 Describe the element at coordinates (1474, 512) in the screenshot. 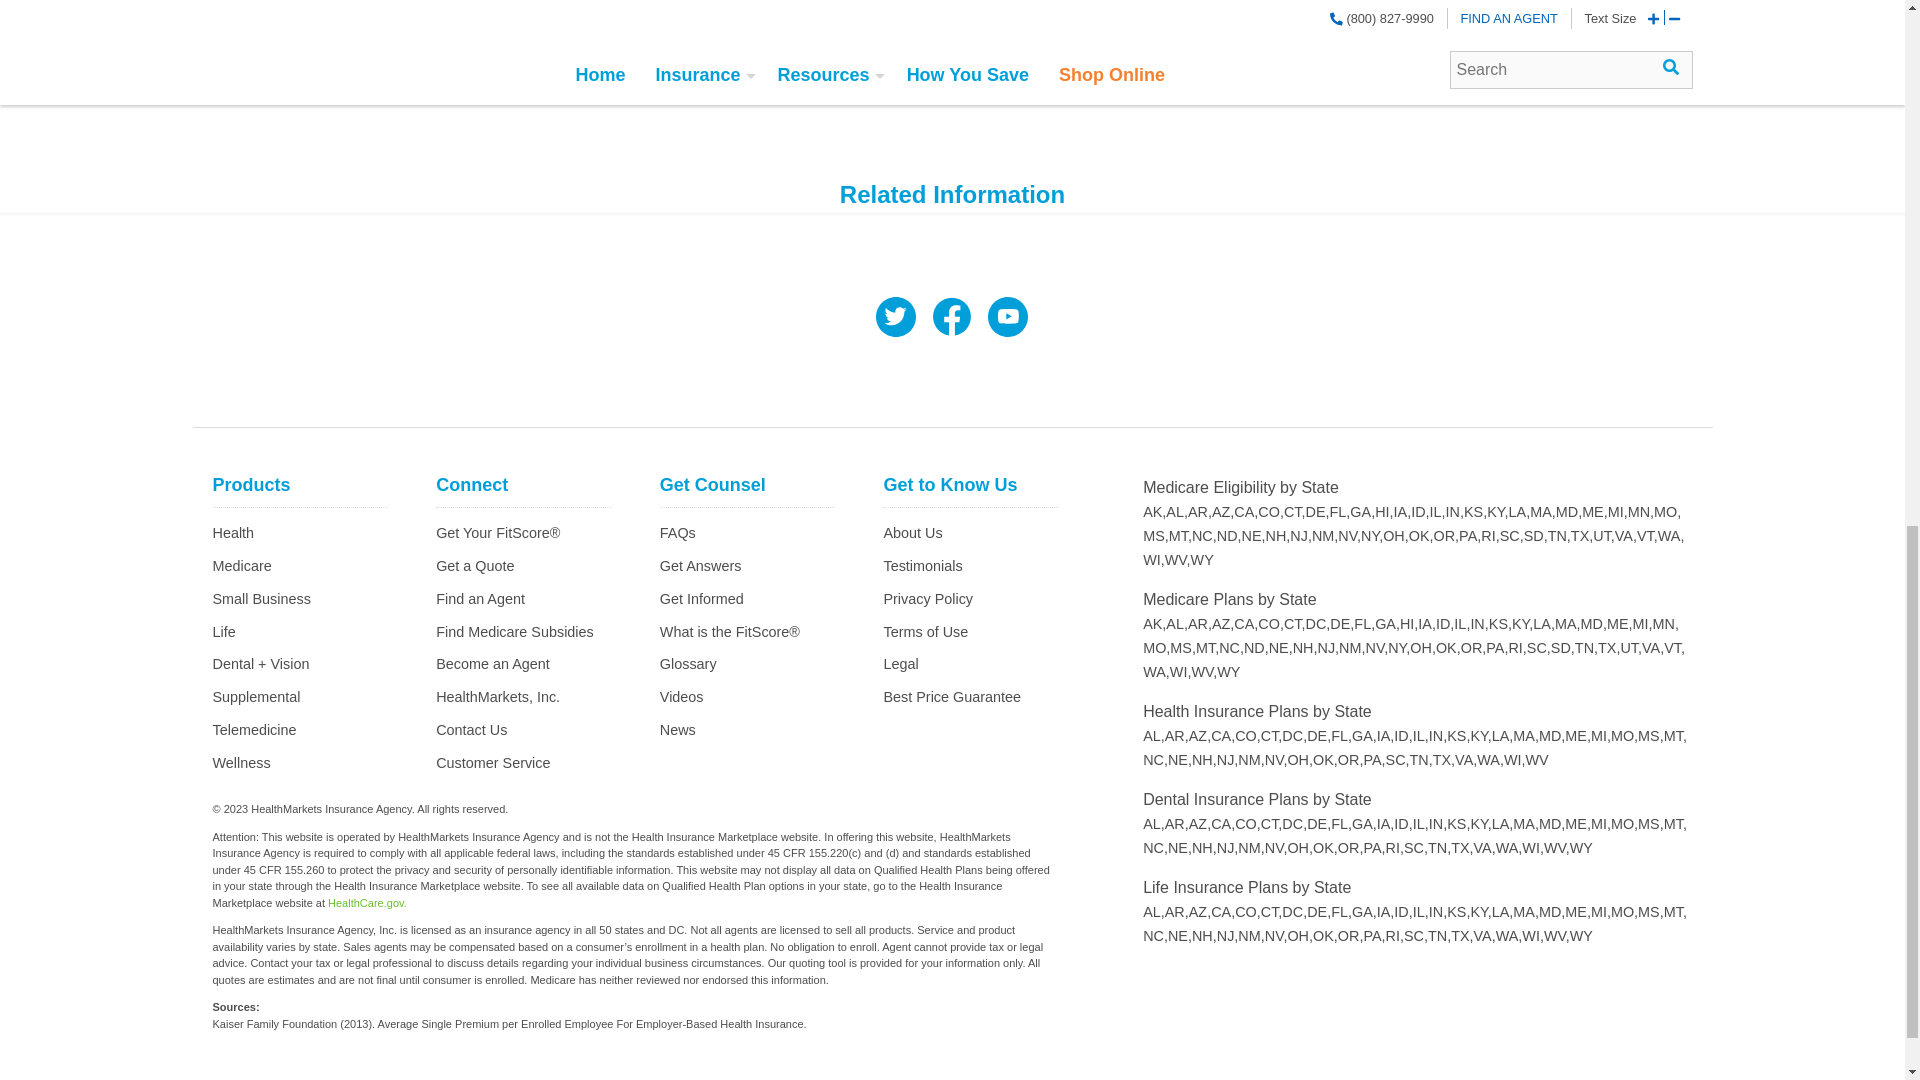

I see `Medicare Eligibility in Kansas` at that location.